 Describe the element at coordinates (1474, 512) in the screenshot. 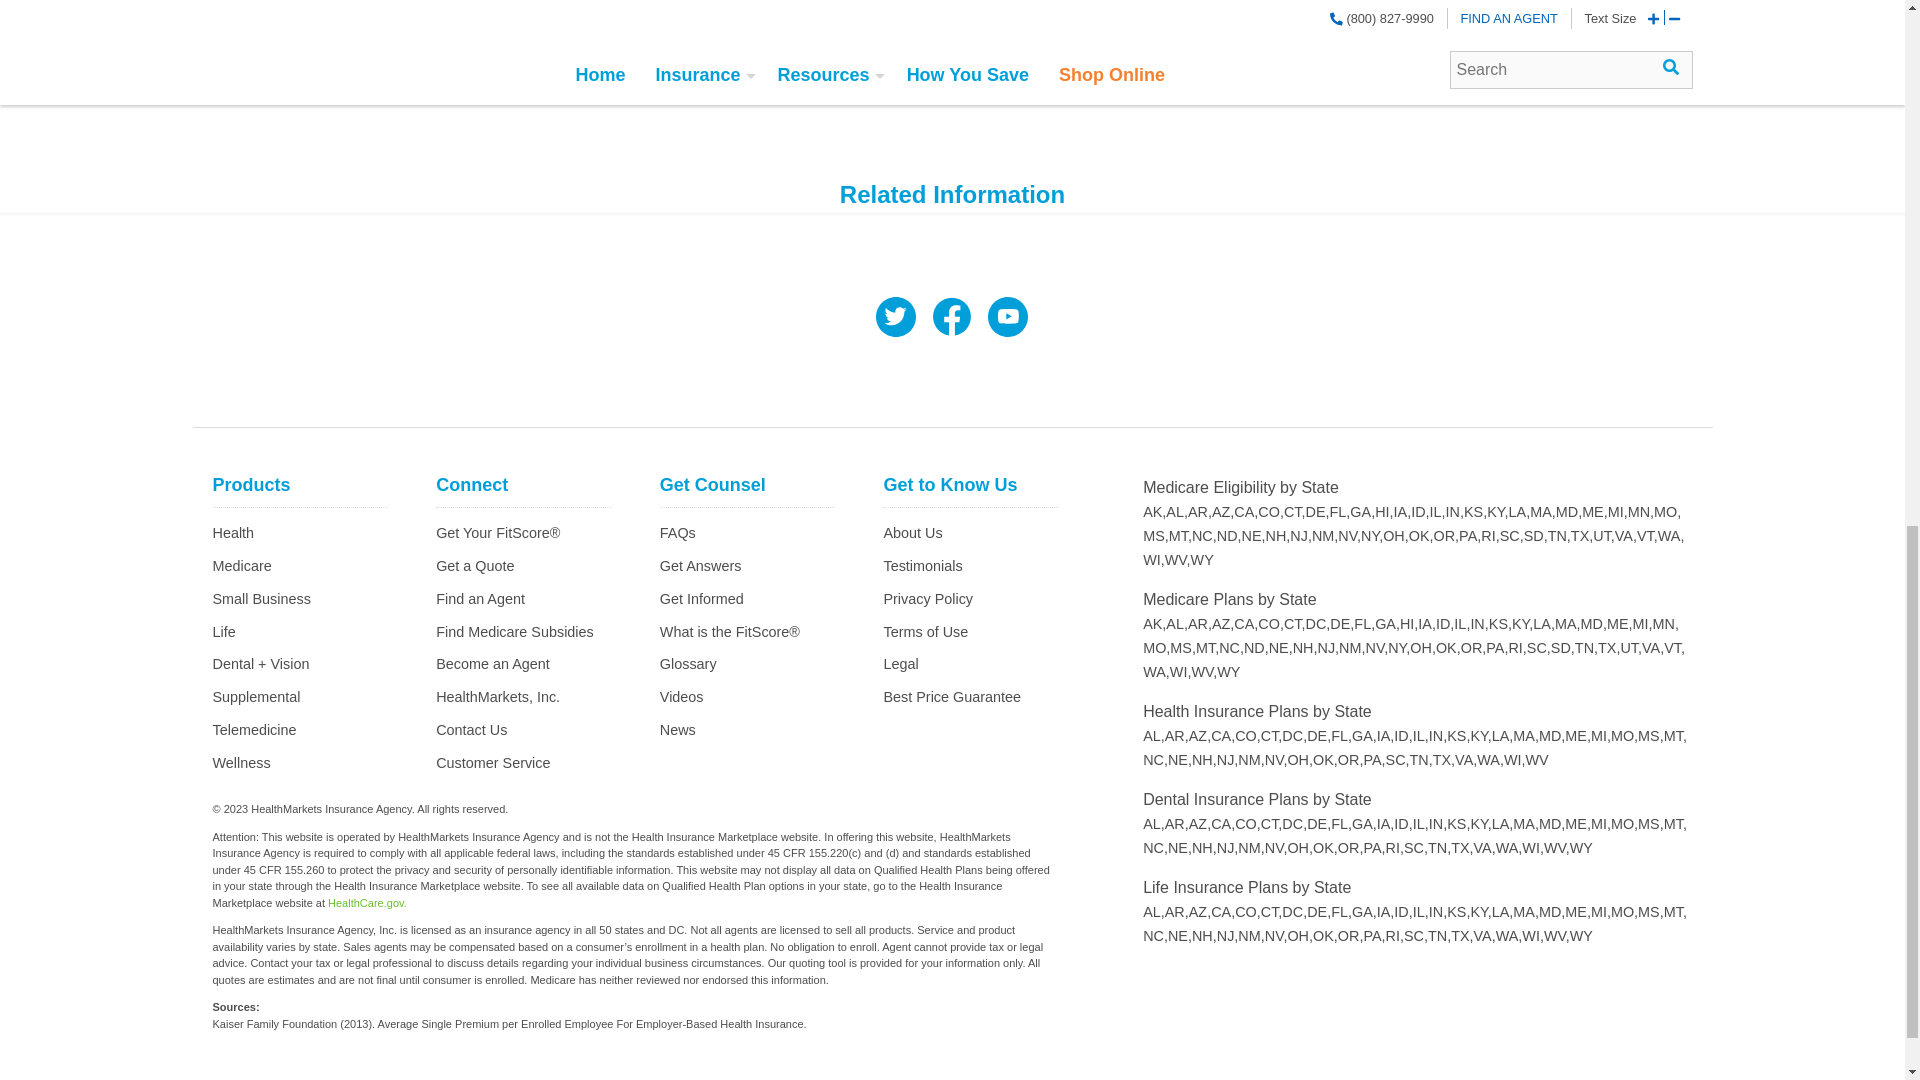

I see `Medicare Eligibility in Kansas` at that location.